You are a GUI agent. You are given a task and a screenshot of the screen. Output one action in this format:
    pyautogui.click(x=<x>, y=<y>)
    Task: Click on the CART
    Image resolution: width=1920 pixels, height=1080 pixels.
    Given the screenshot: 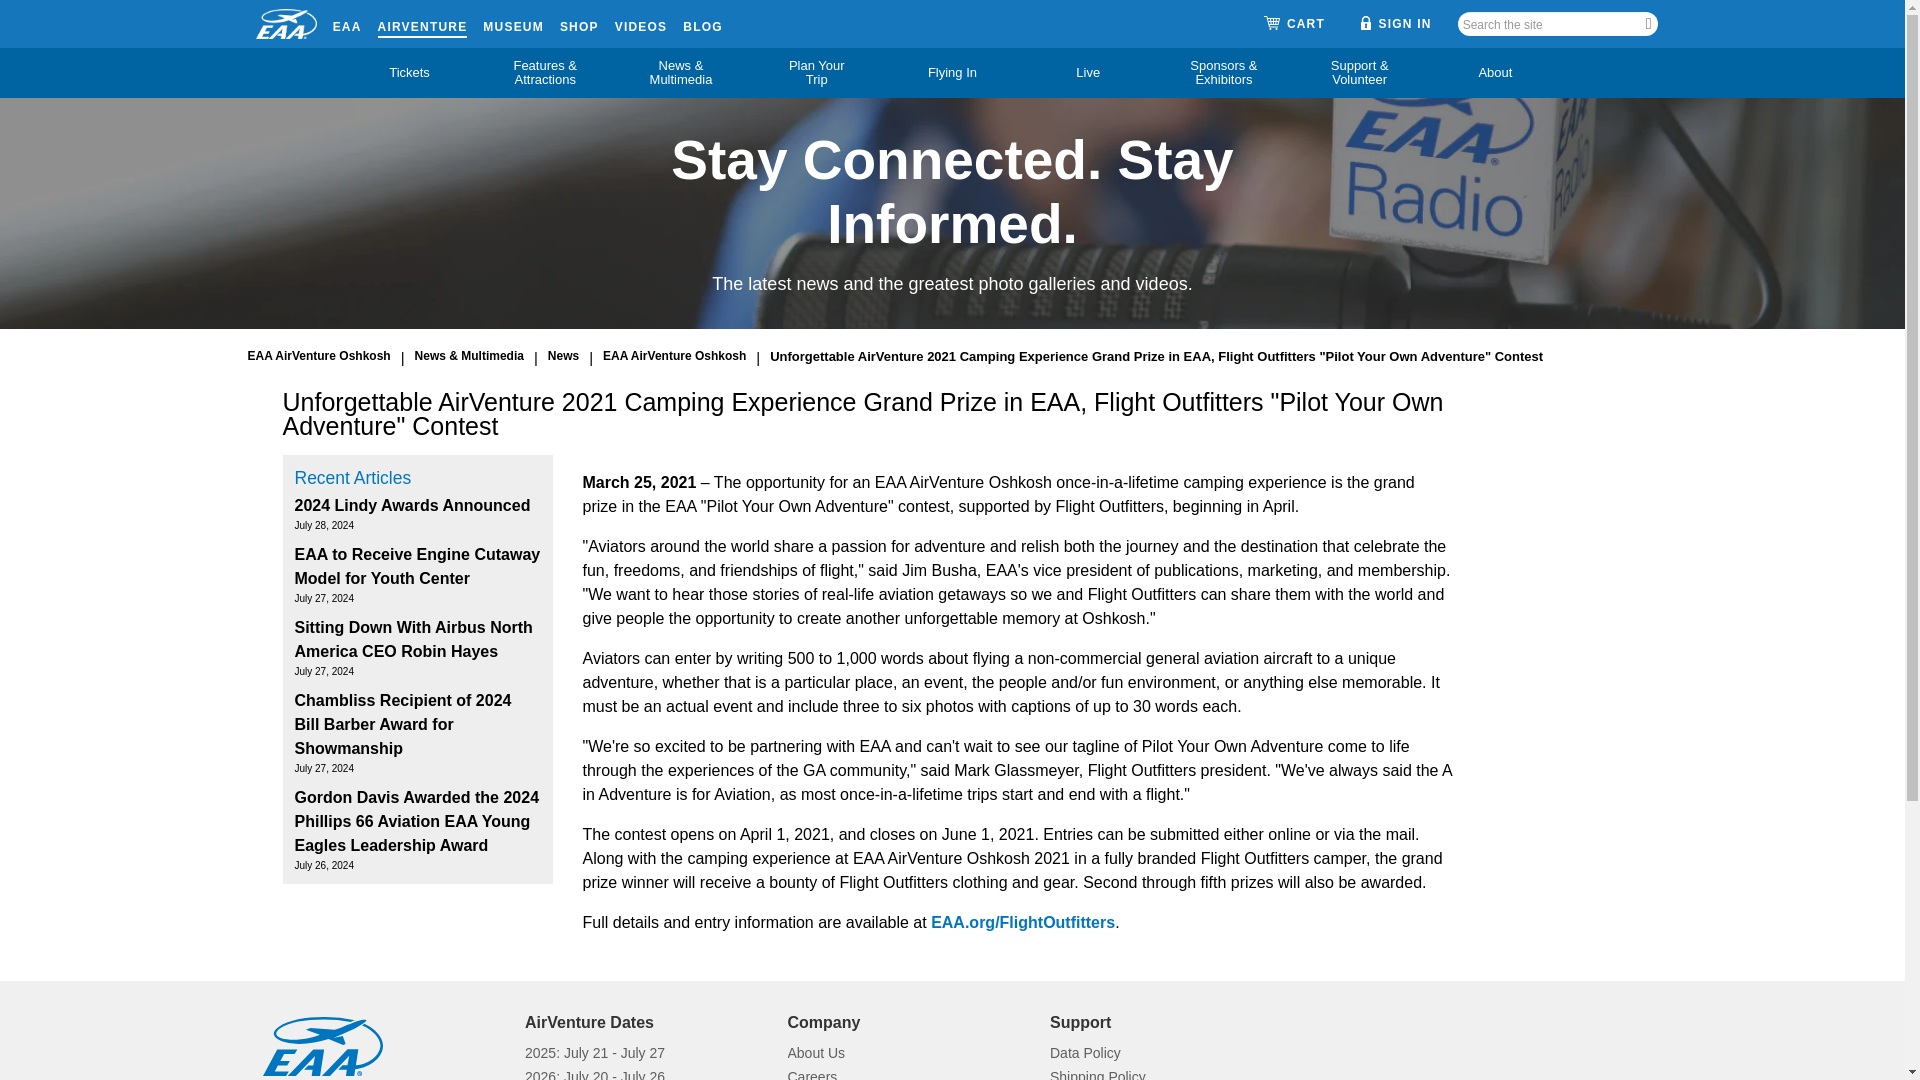 What is the action you would take?
    pyautogui.click(x=1294, y=24)
    